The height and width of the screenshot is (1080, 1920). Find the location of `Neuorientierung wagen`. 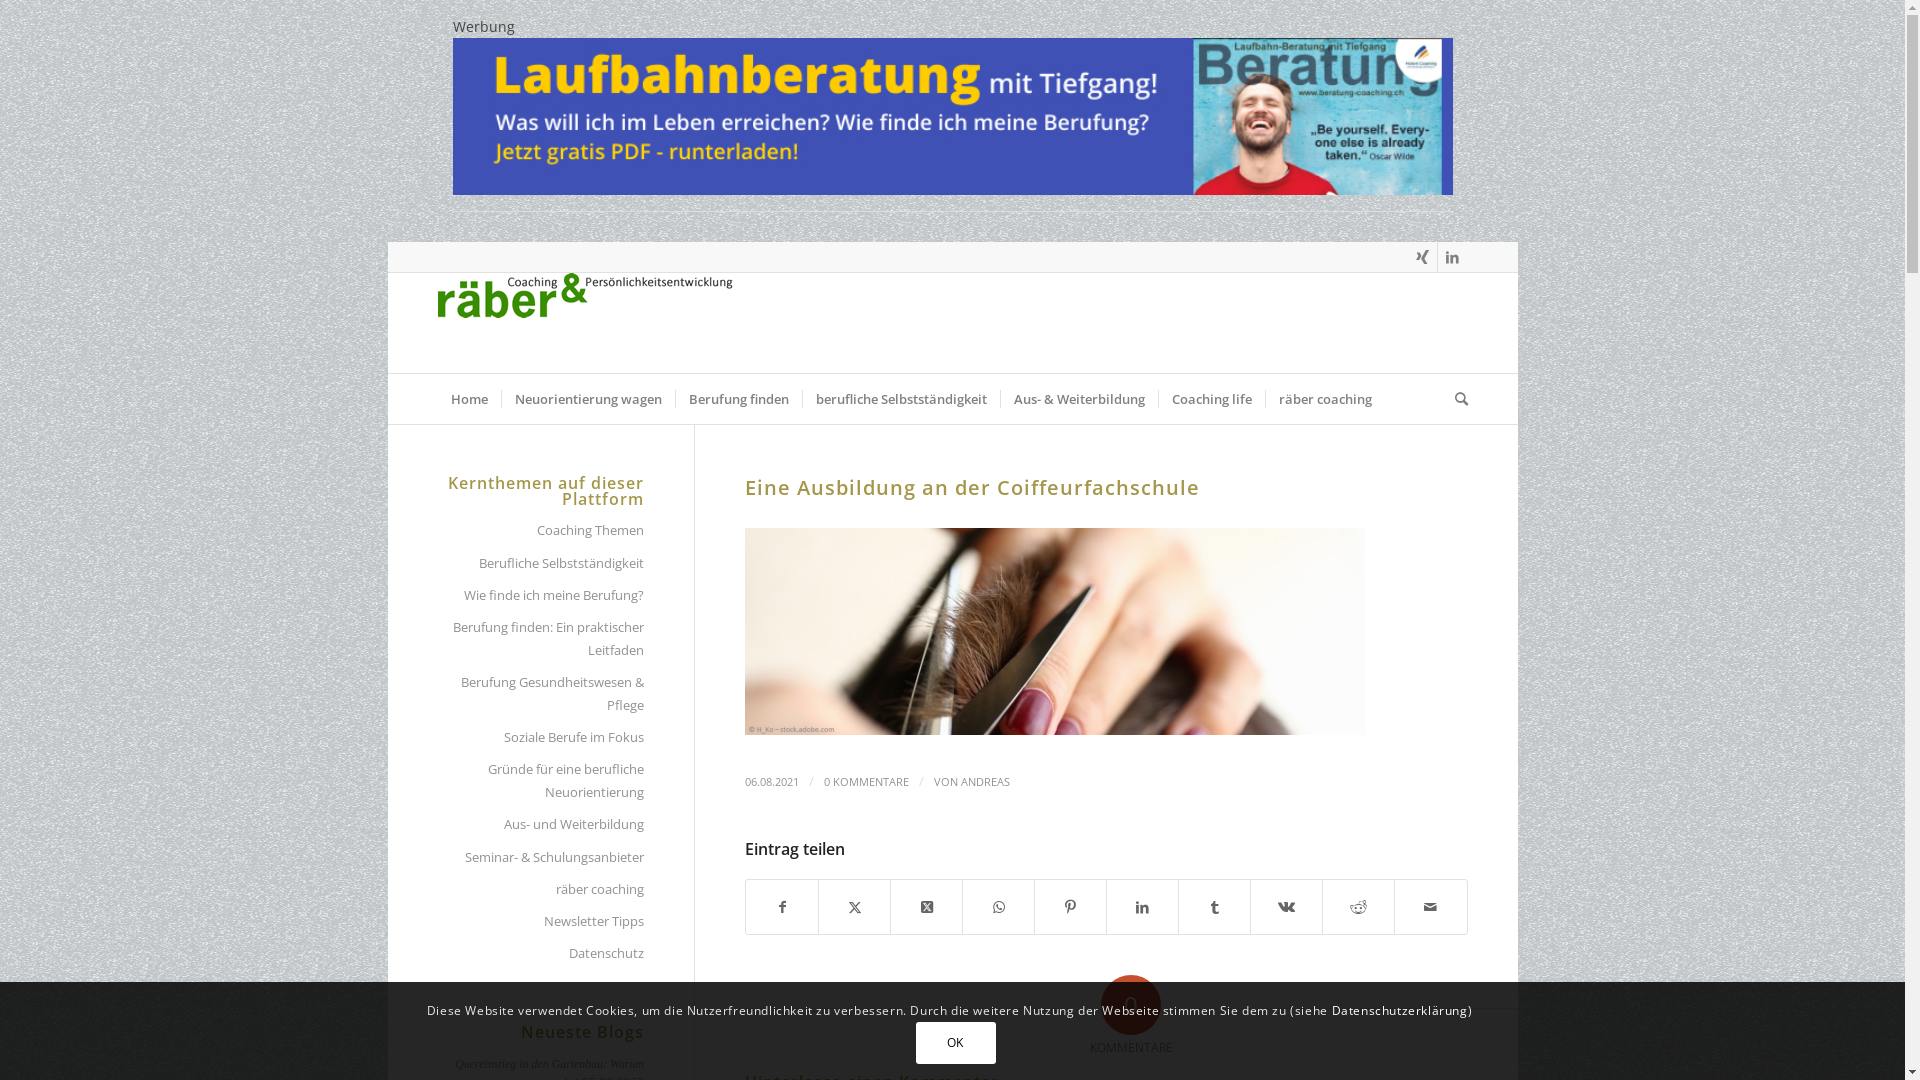

Neuorientierung wagen is located at coordinates (587, 398).